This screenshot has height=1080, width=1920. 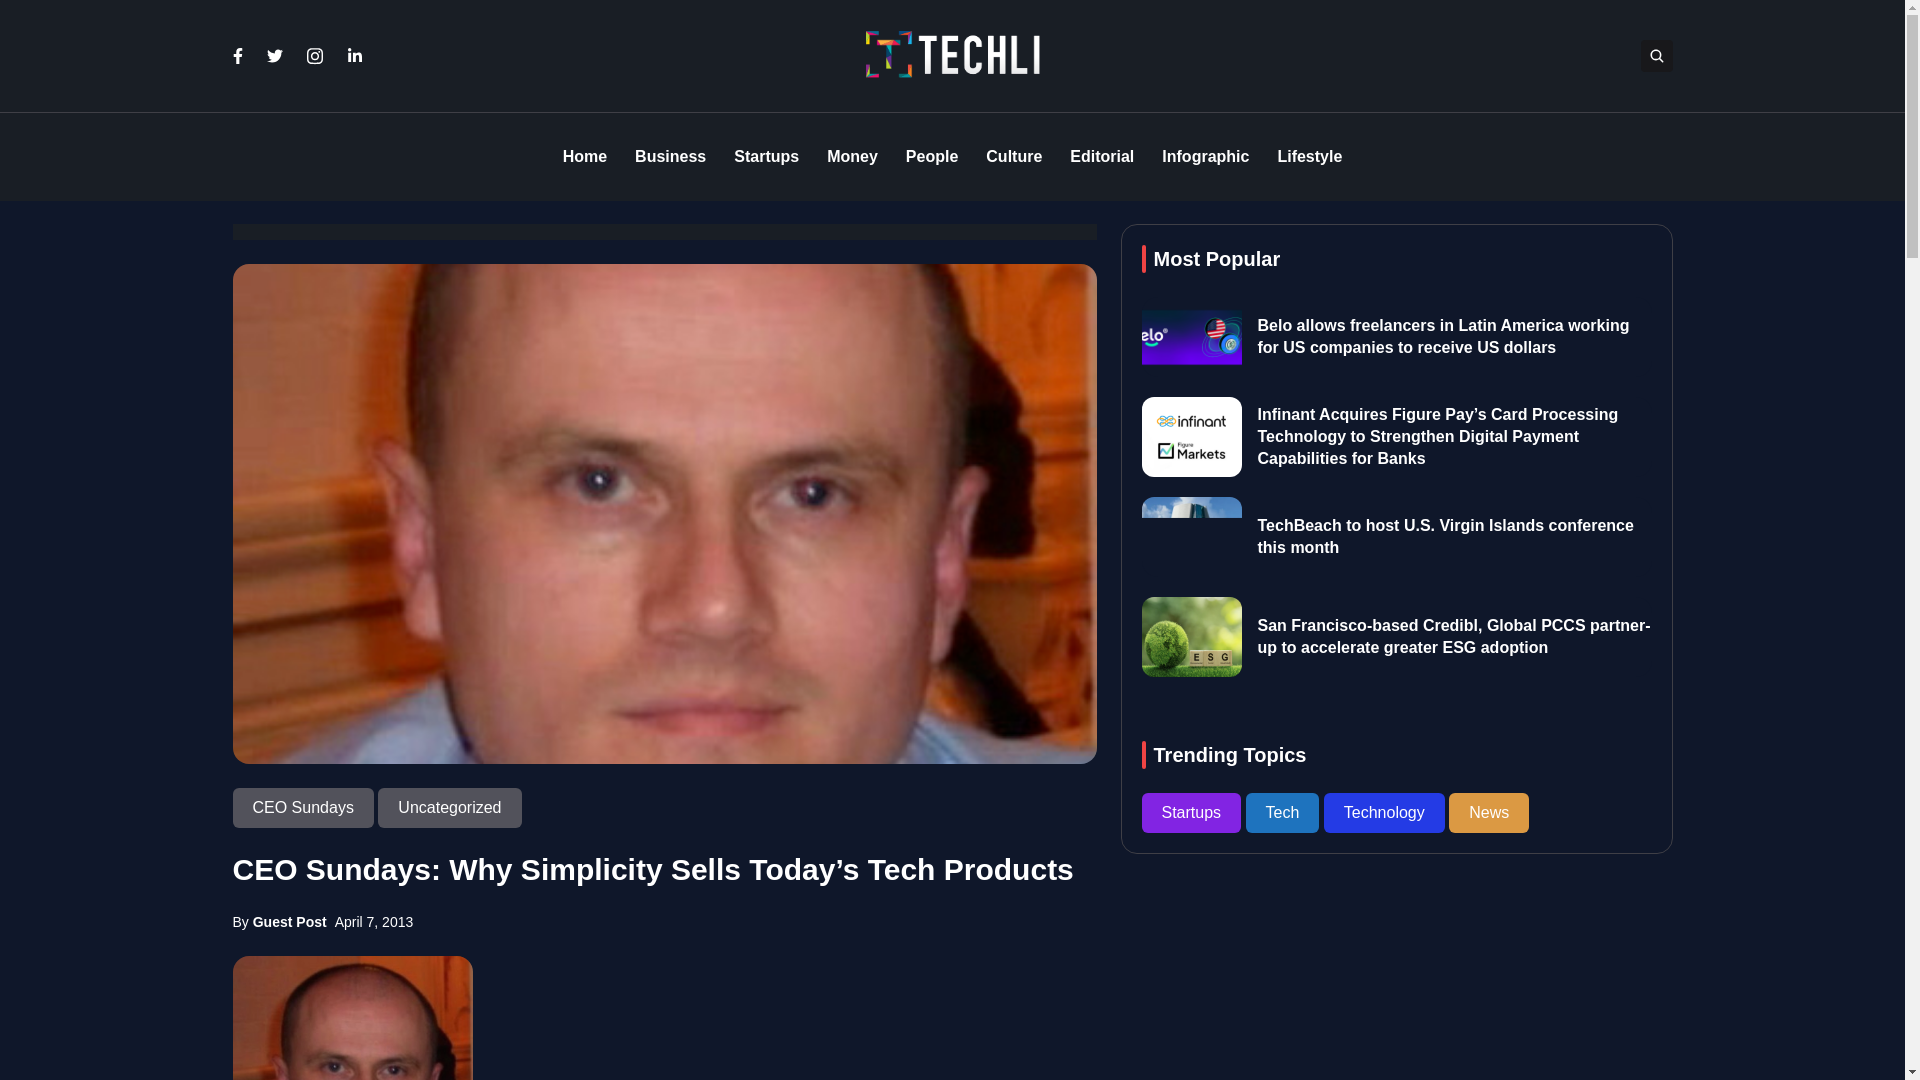 What do you see at coordinates (305, 808) in the screenshot?
I see `CEO Sundays` at bounding box center [305, 808].